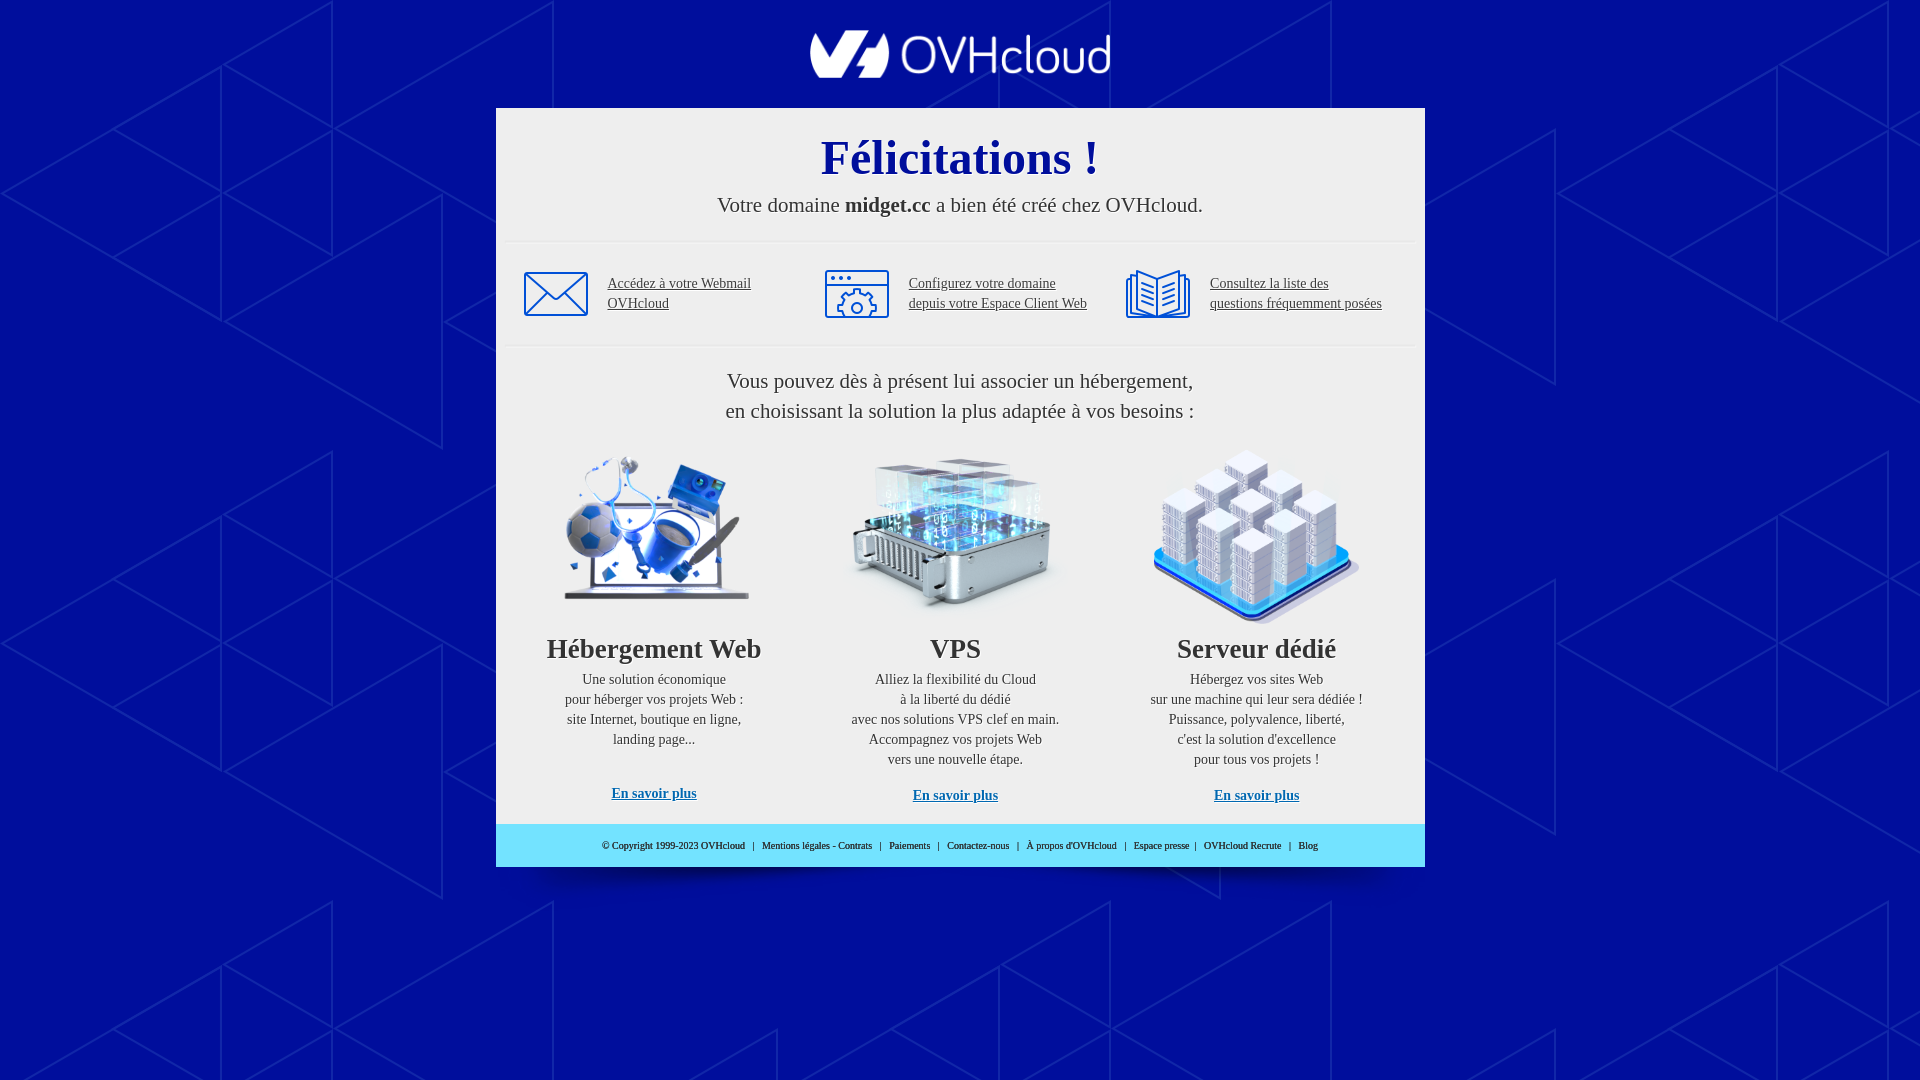 The image size is (1920, 1080). What do you see at coordinates (956, 620) in the screenshot?
I see `VPS` at bounding box center [956, 620].